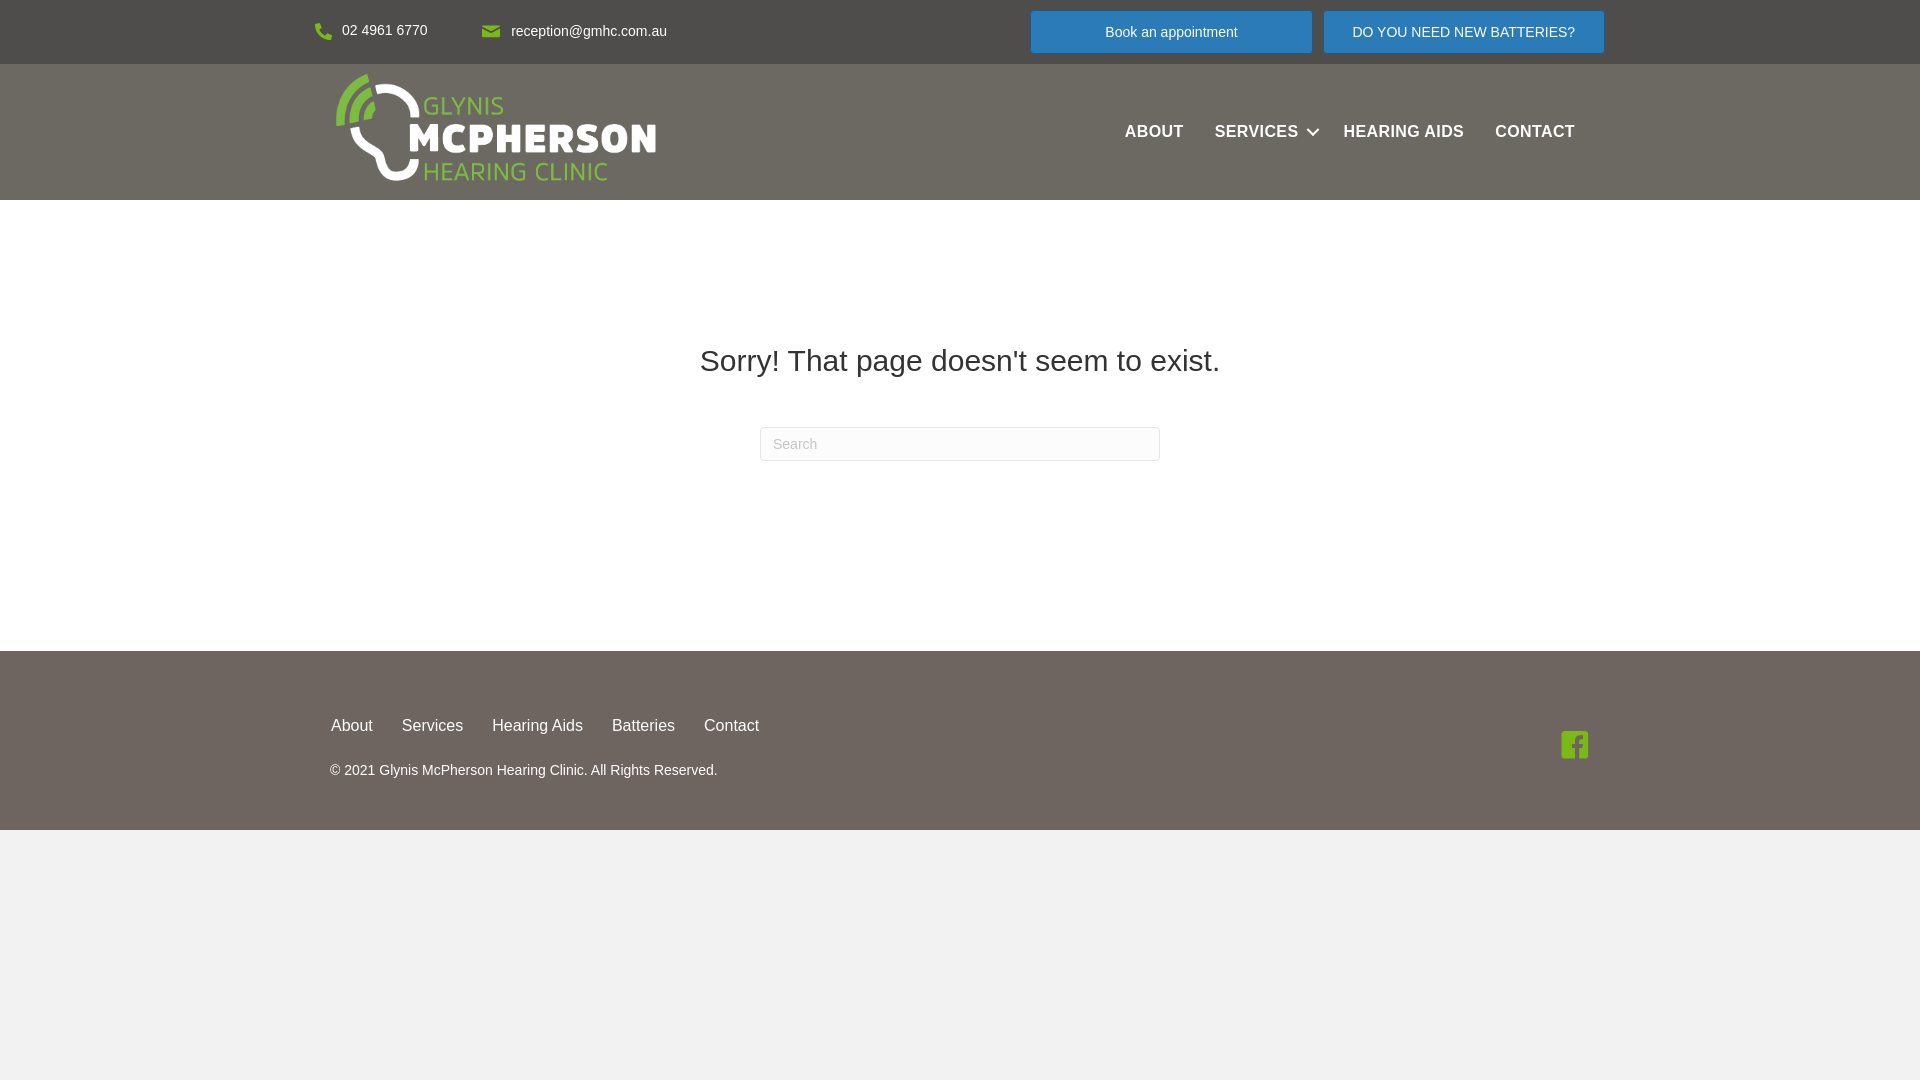 The height and width of the screenshot is (1080, 1920). What do you see at coordinates (1171, 32) in the screenshot?
I see `Book an appointment` at bounding box center [1171, 32].